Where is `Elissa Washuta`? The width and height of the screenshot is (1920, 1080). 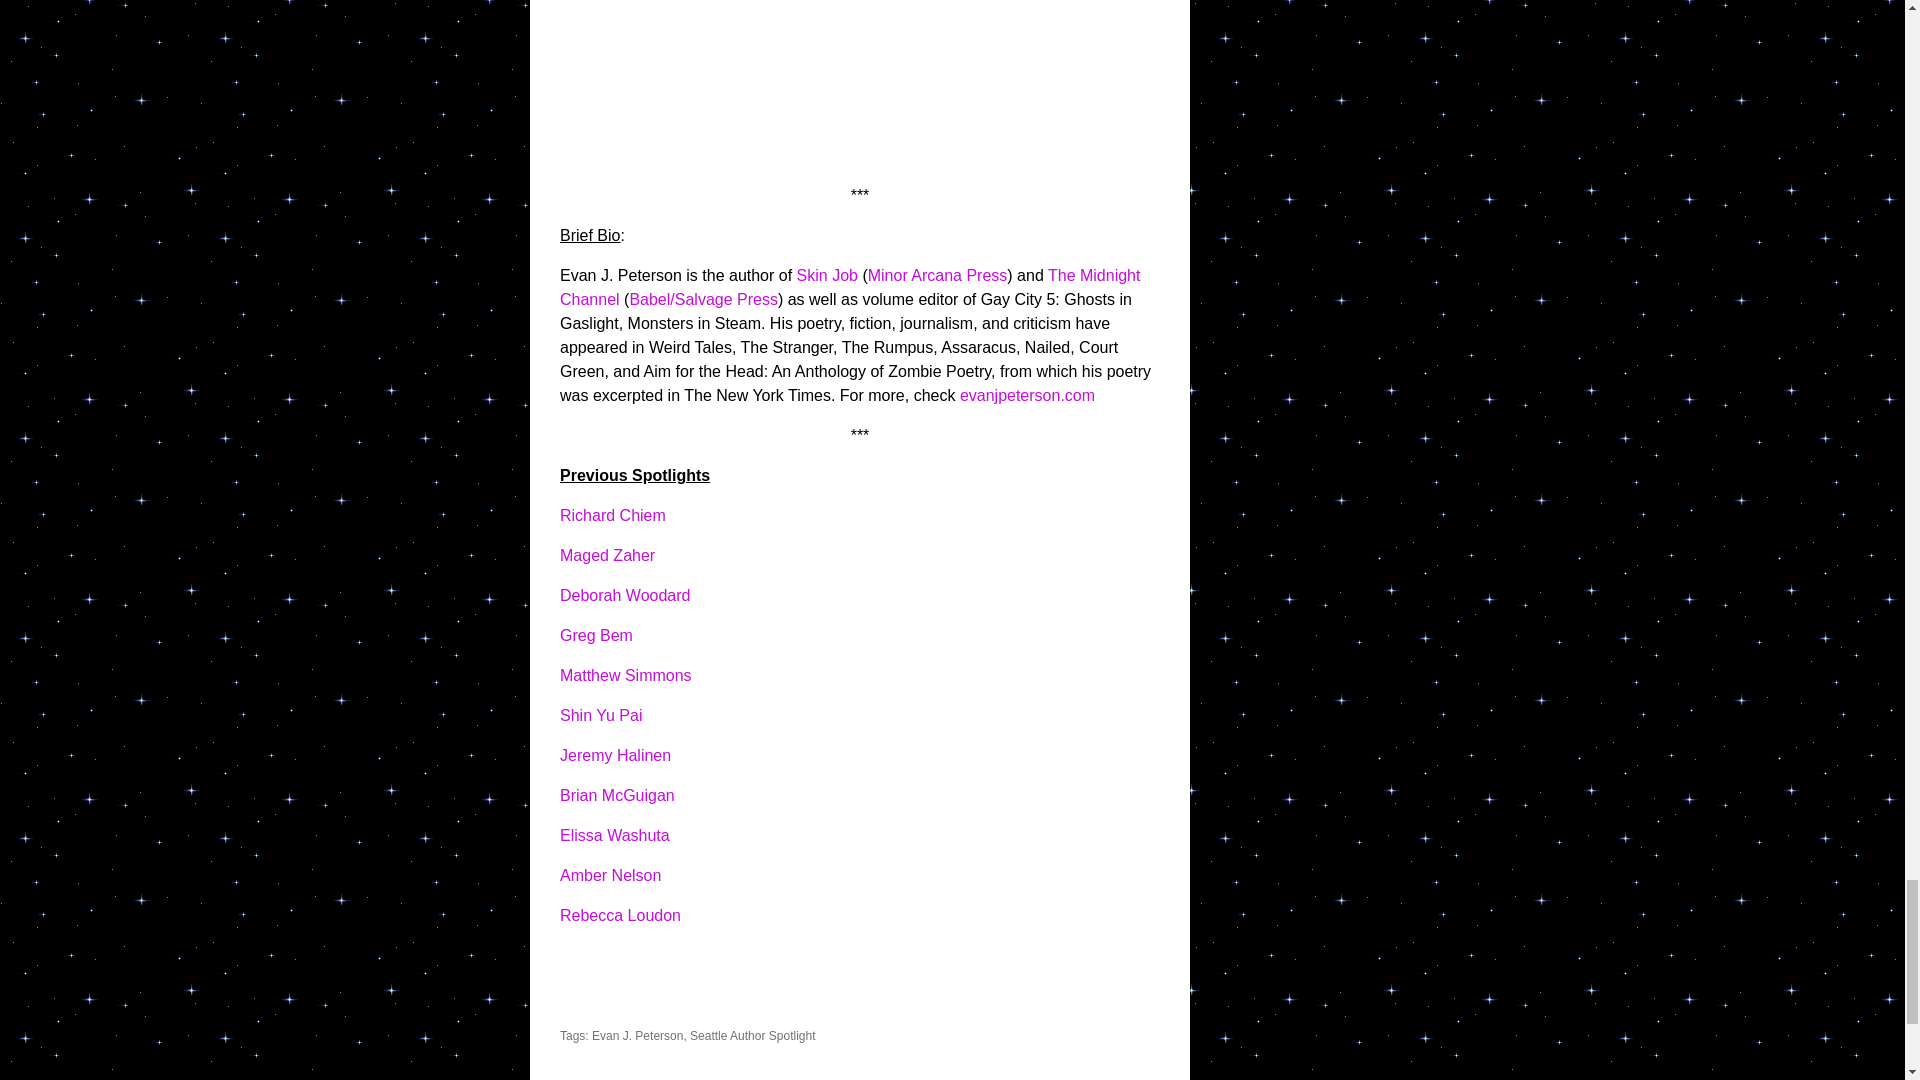 Elissa Washuta is located at coordinates (615, 835).